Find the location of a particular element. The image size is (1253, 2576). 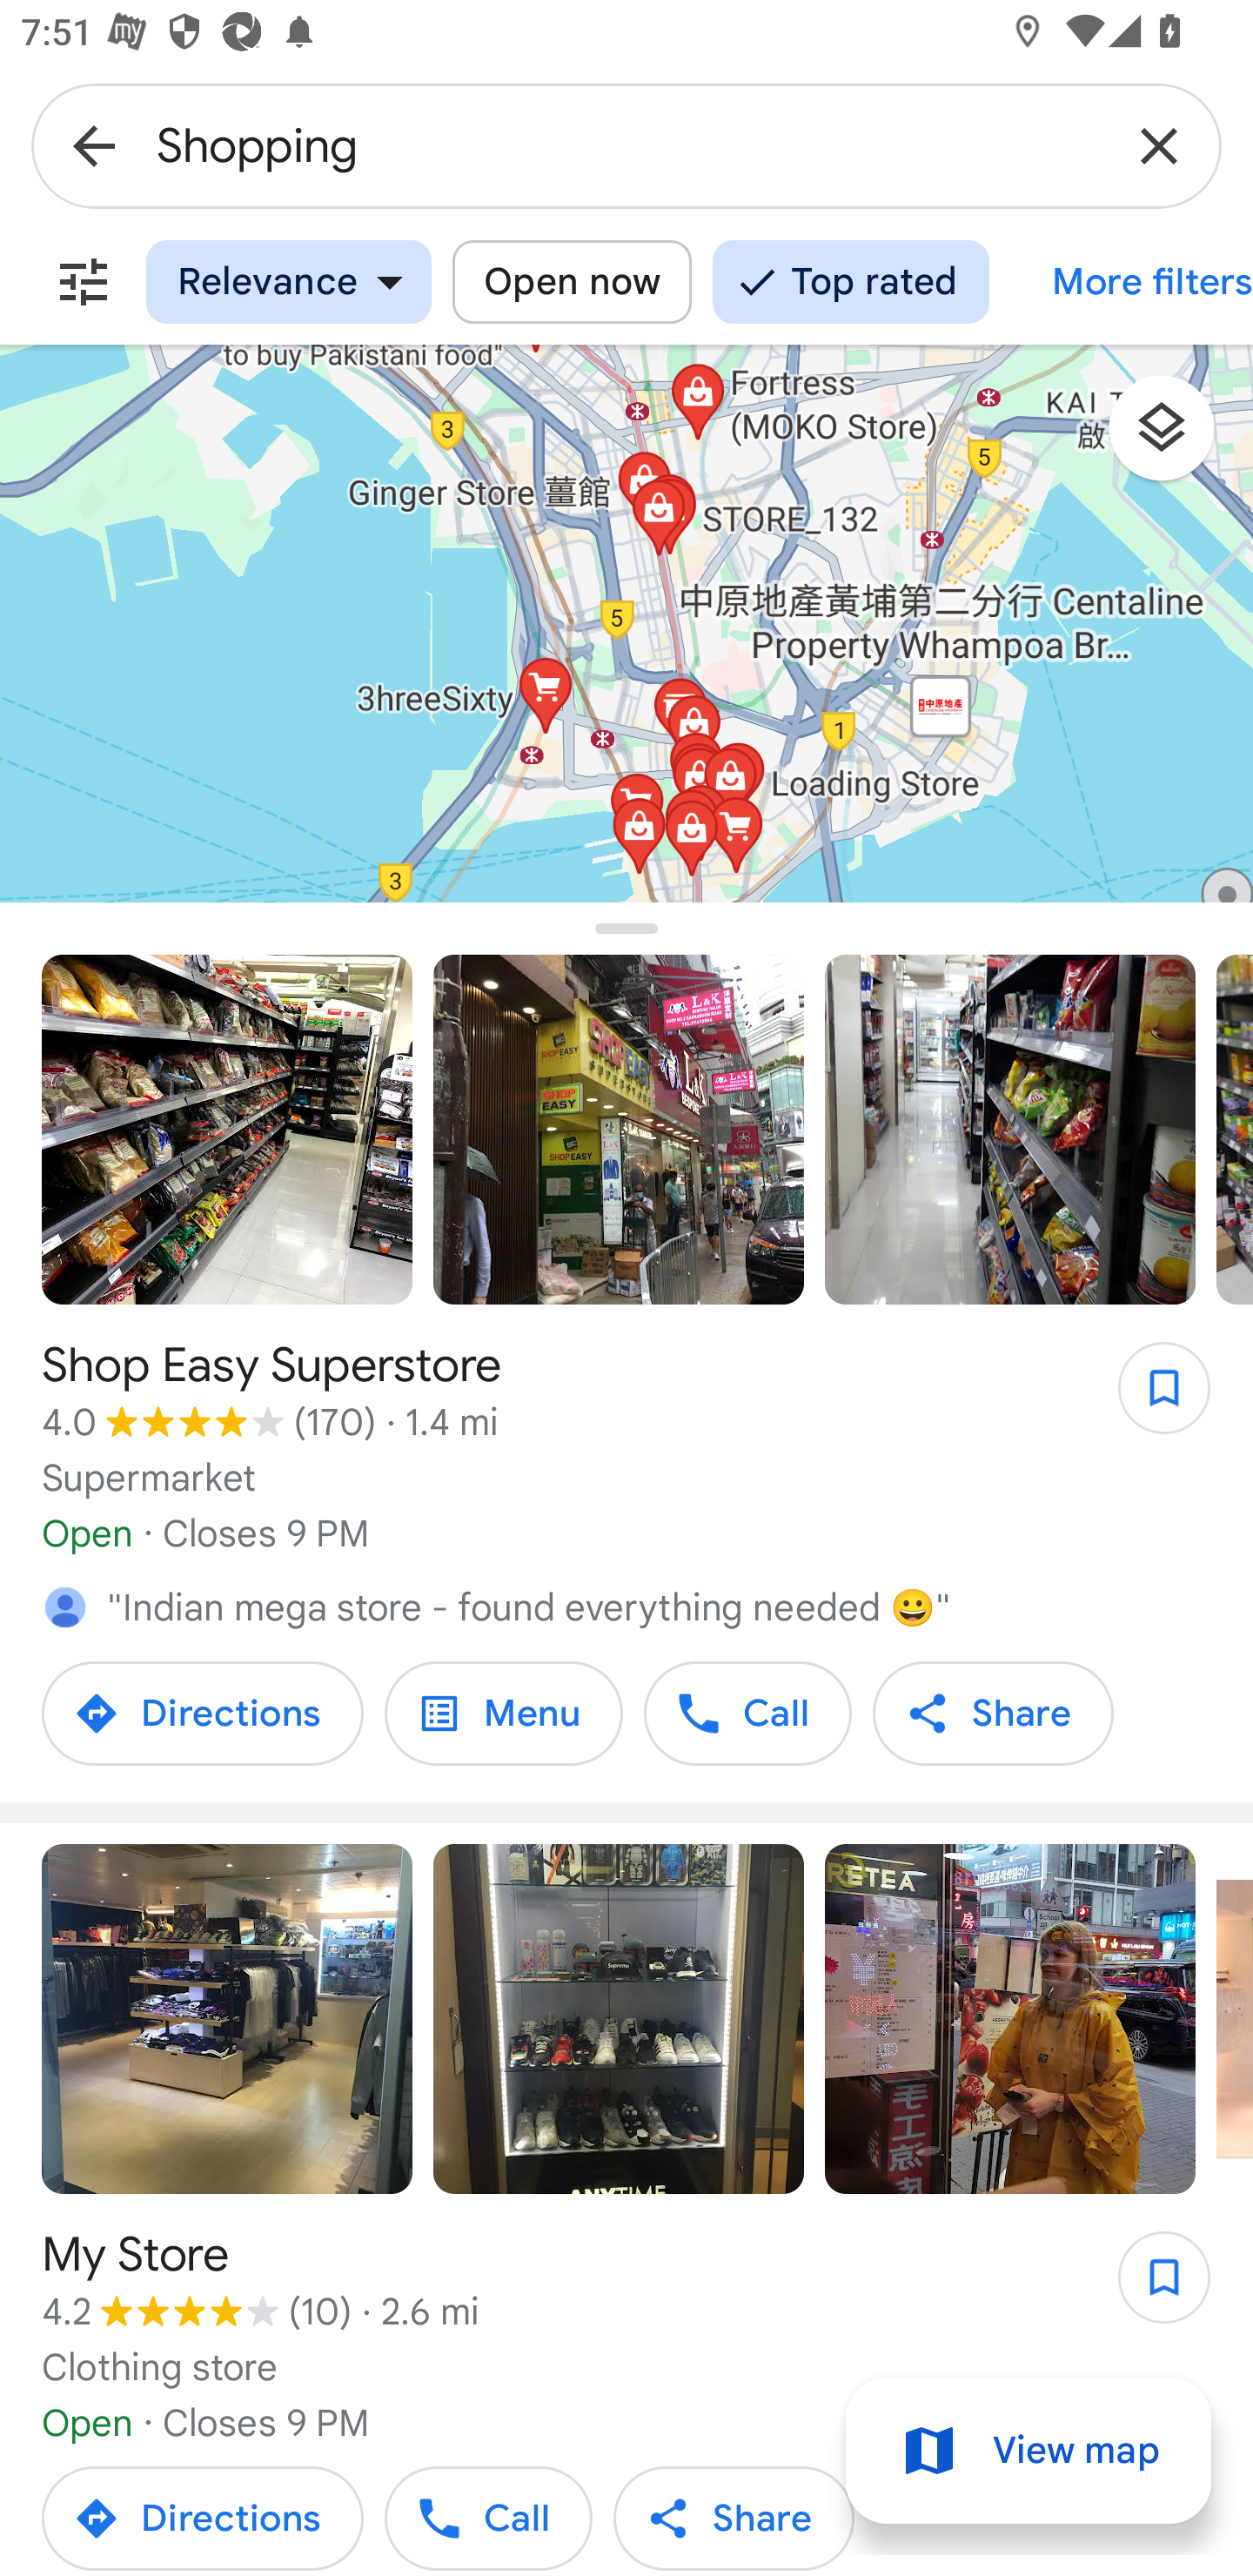

View map Map view is located at coordinates (1029, 2451).